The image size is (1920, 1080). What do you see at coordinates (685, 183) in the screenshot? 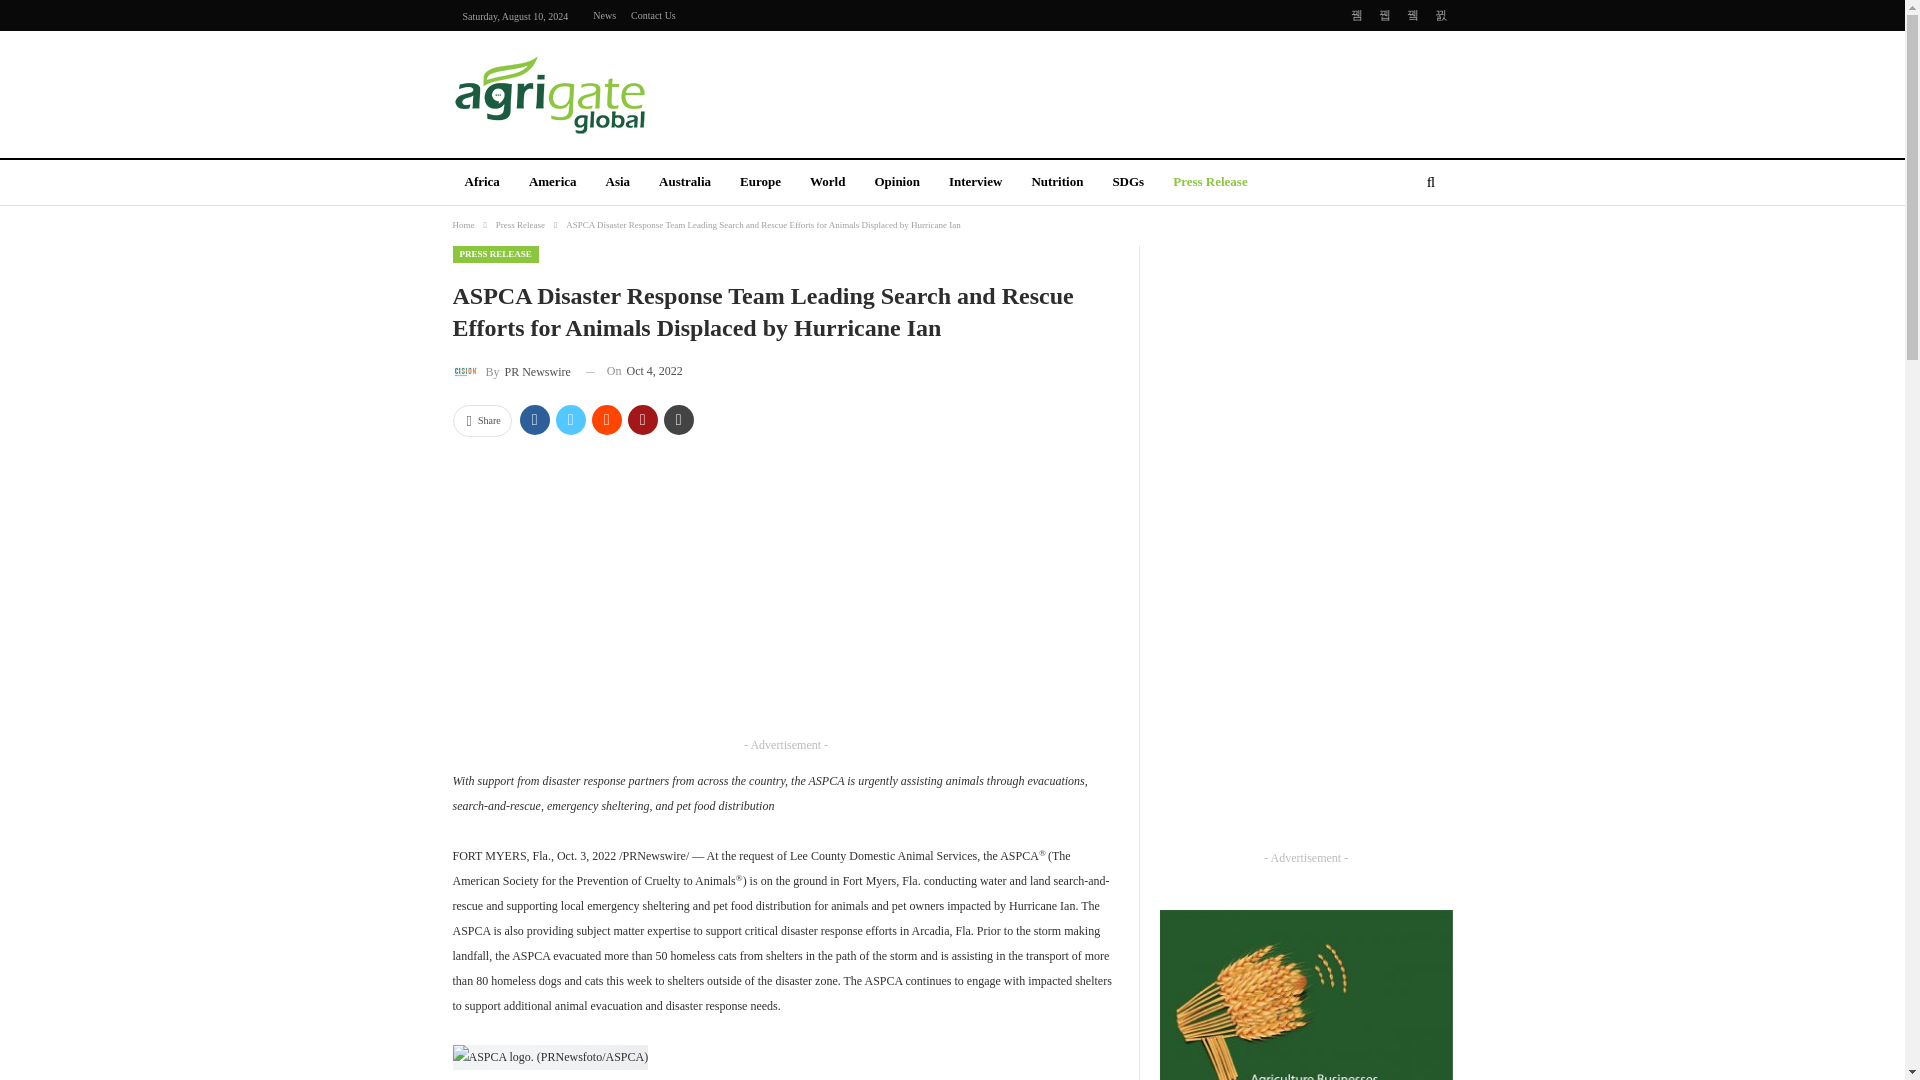
I see `Australia` at bounding box center [685, 183].